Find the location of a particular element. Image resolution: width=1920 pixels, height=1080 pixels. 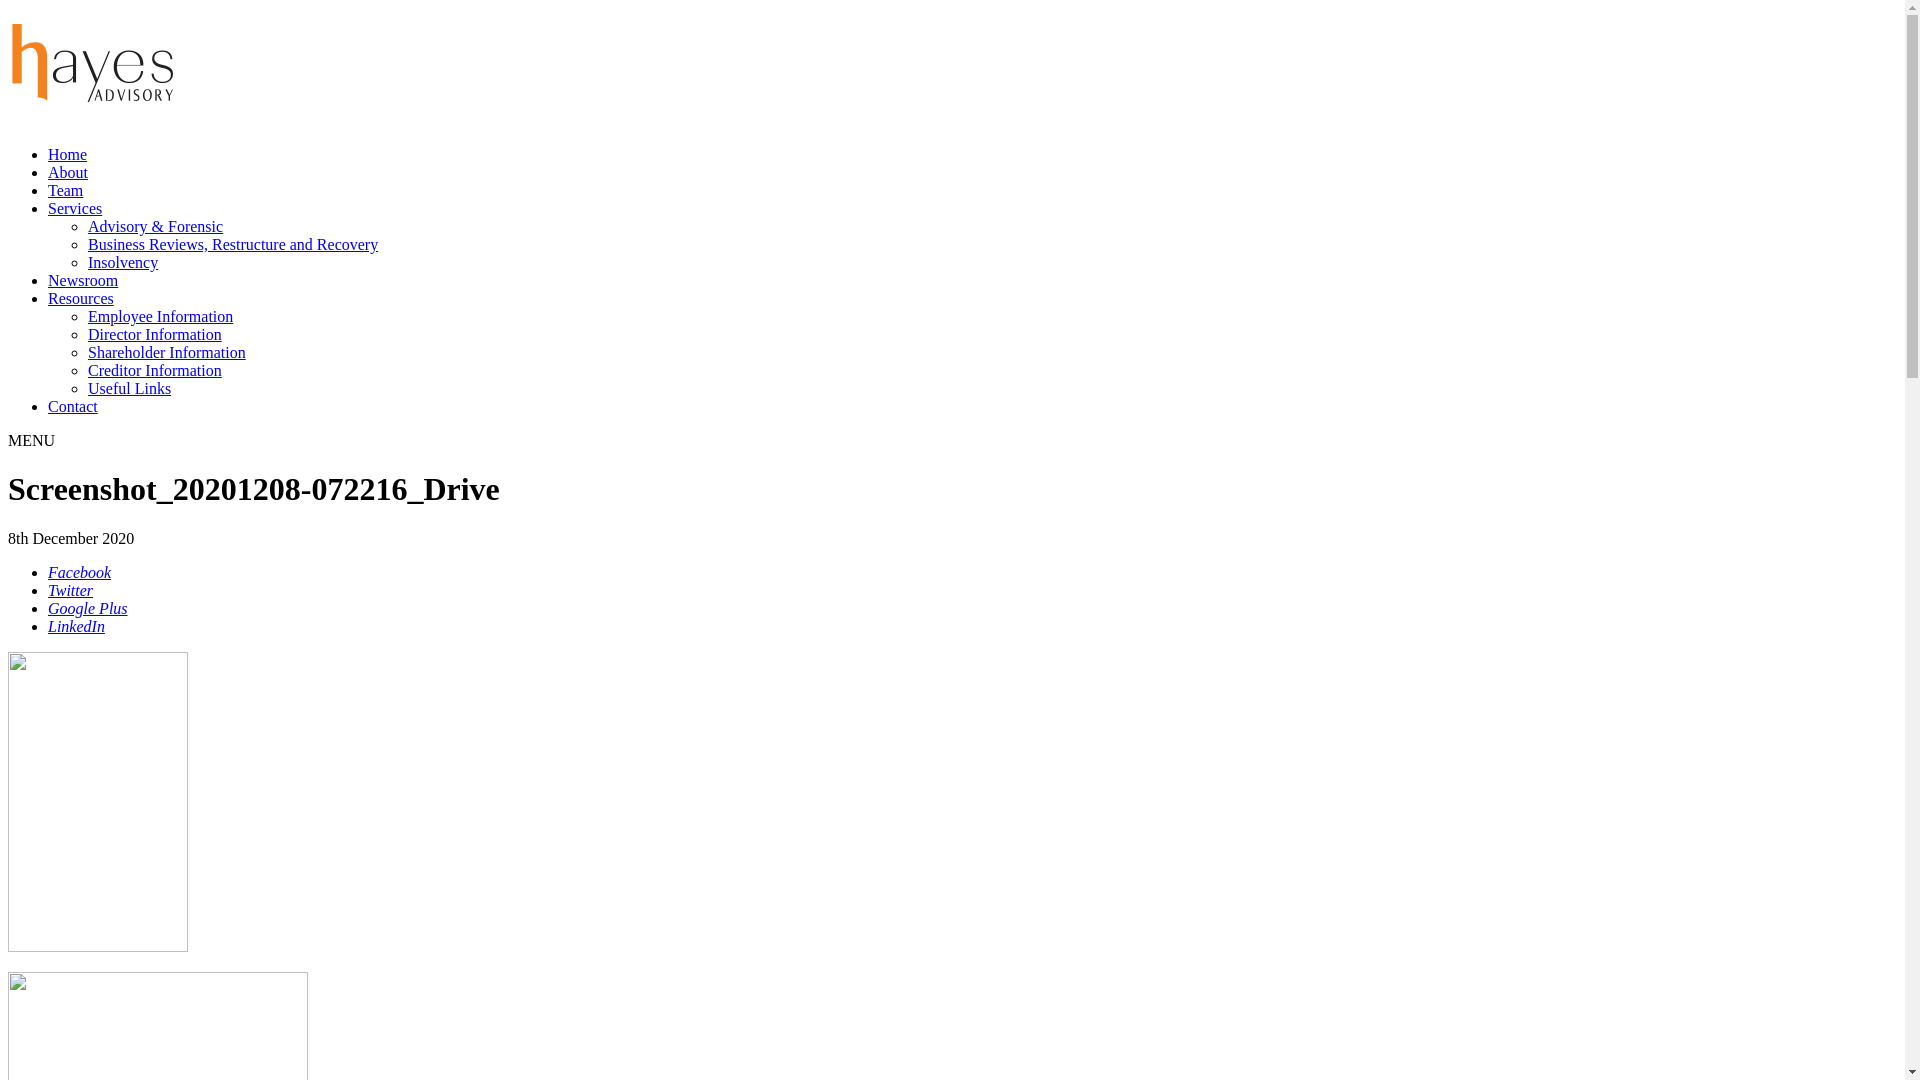

Insolvency is located at coordinates (123, 262).